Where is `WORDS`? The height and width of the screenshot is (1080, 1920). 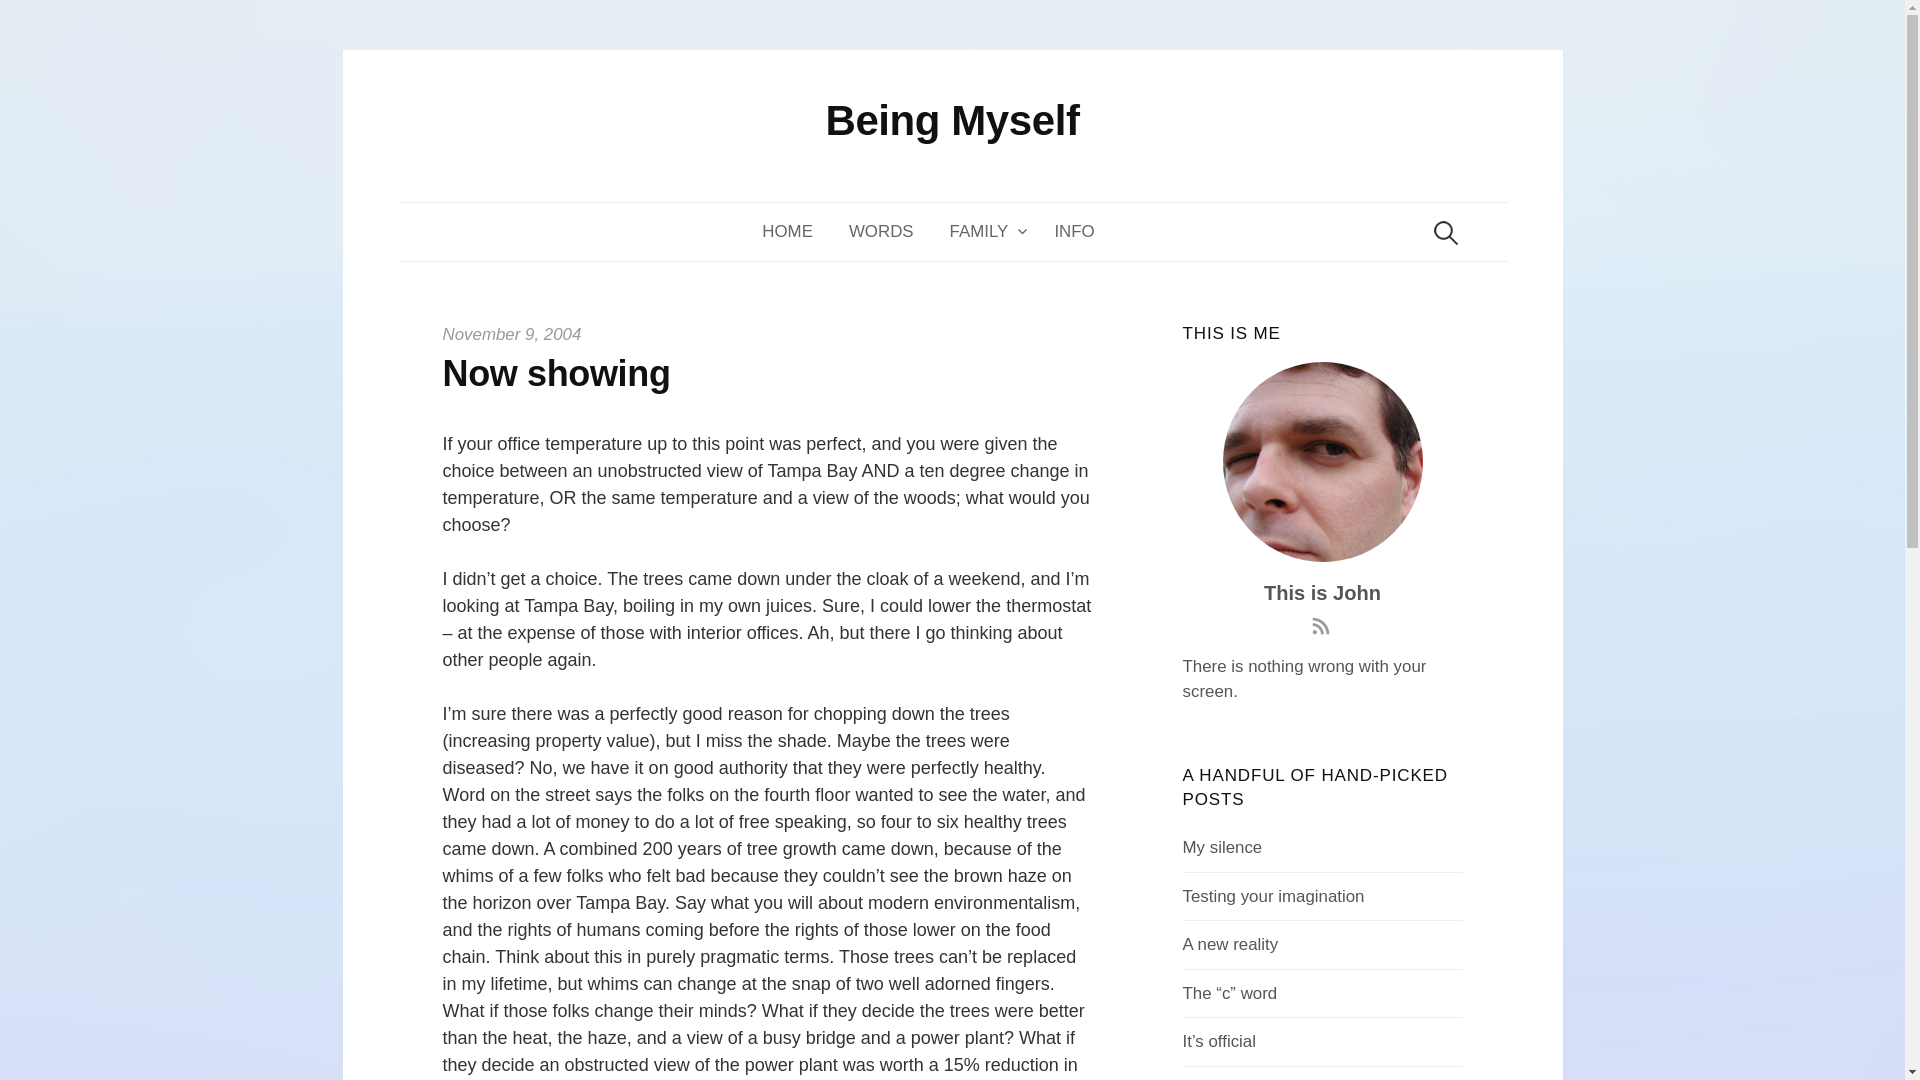 WORDS is located at coordinates (881, 232).